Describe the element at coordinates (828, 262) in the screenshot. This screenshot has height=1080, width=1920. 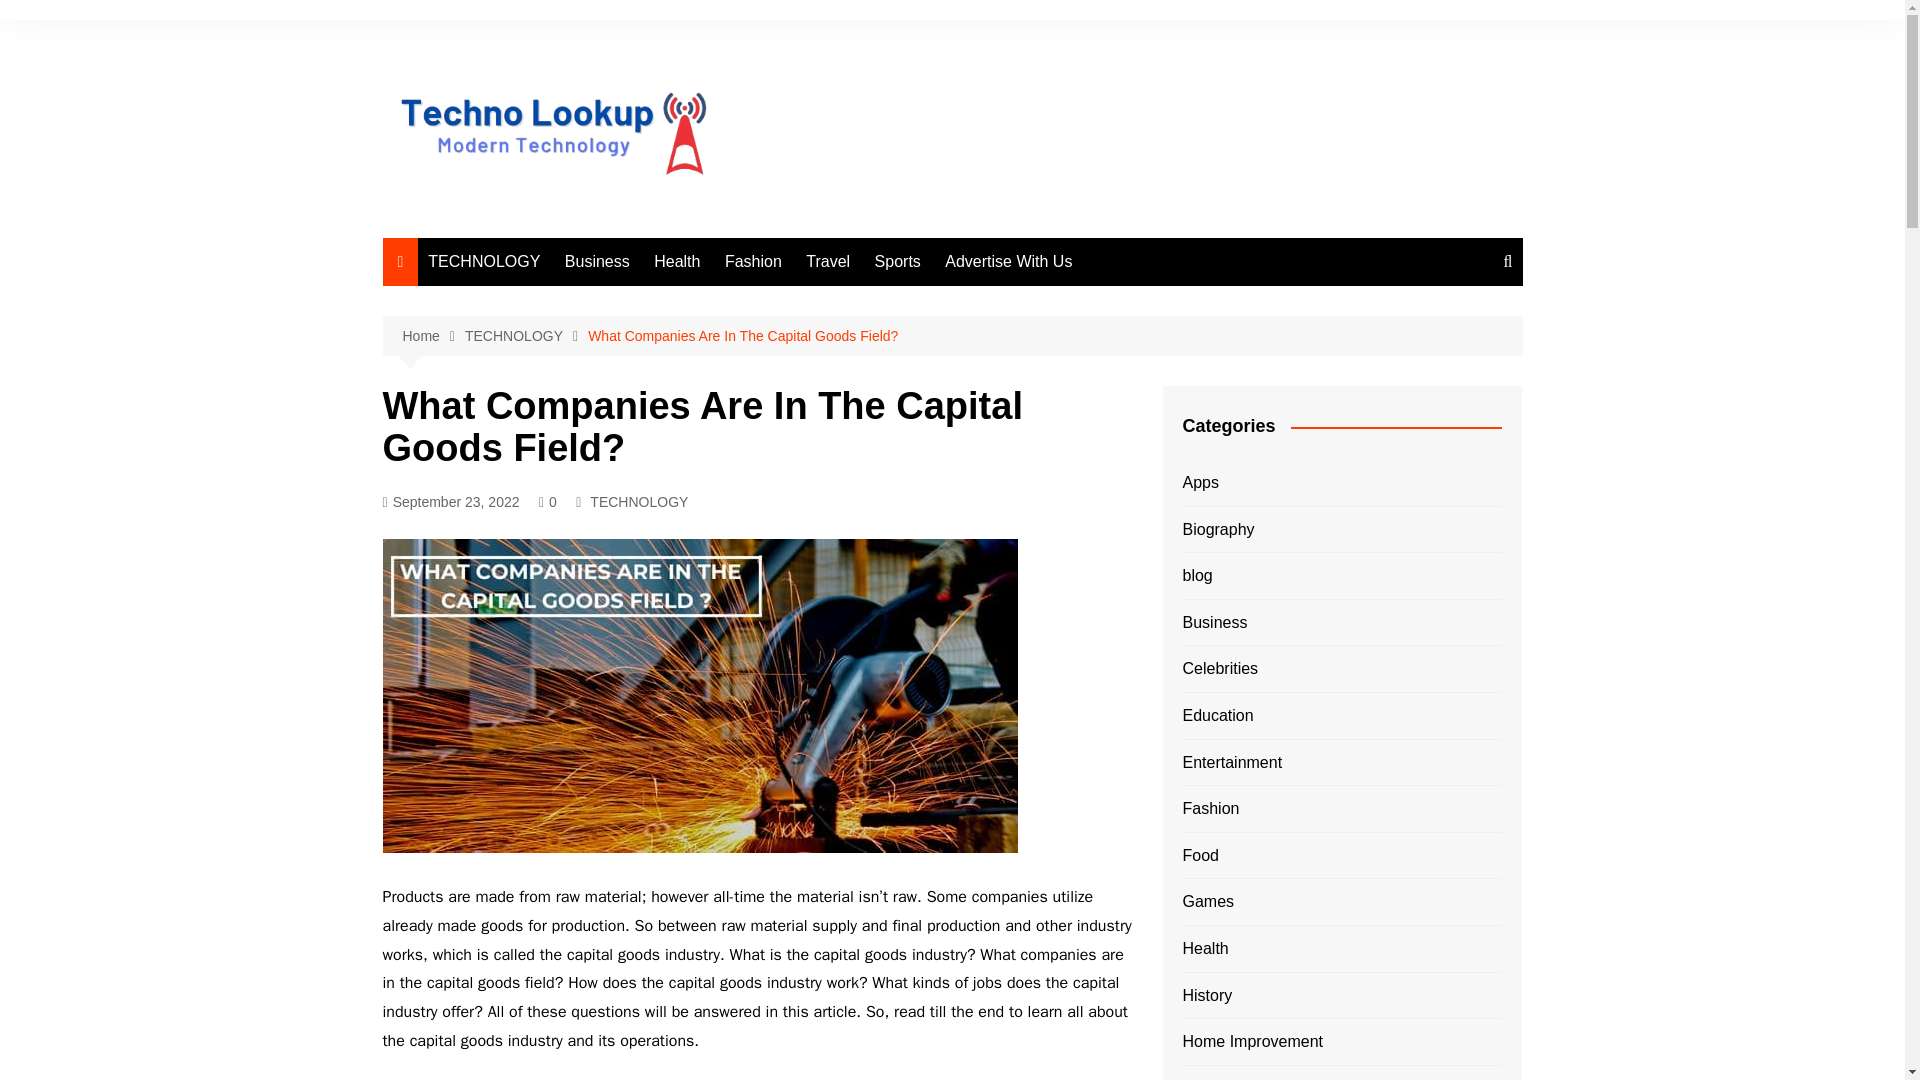
I see `Travel` at that location.